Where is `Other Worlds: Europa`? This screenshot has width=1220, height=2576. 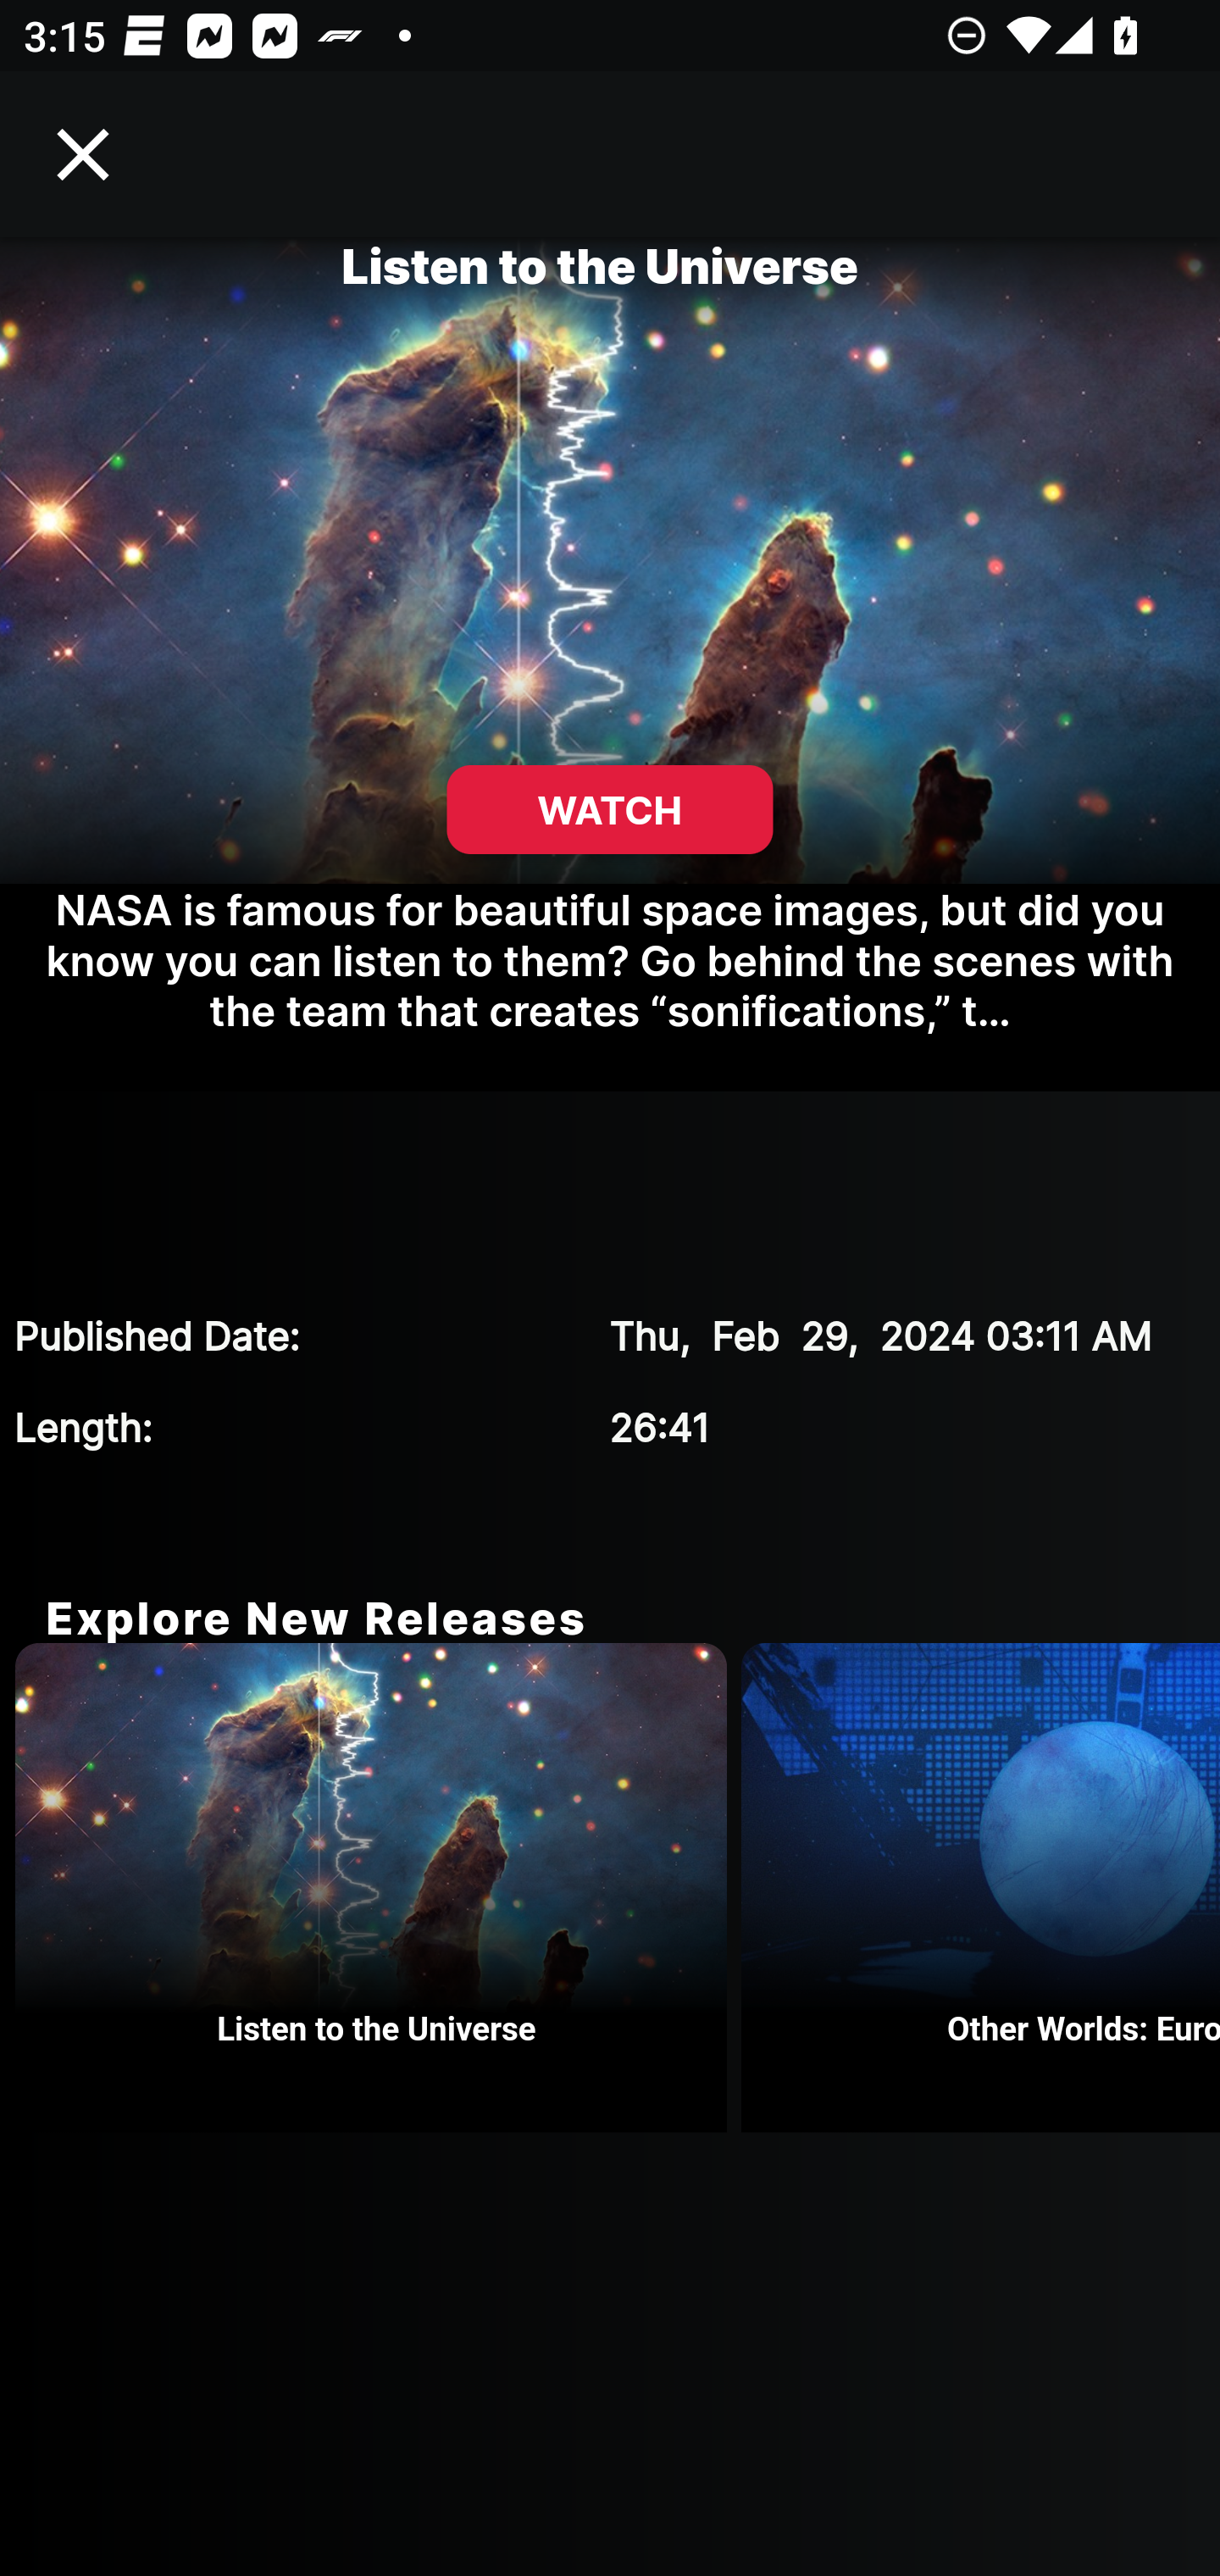 Other Worlds: Europa is located at coordinates (981, 1888).